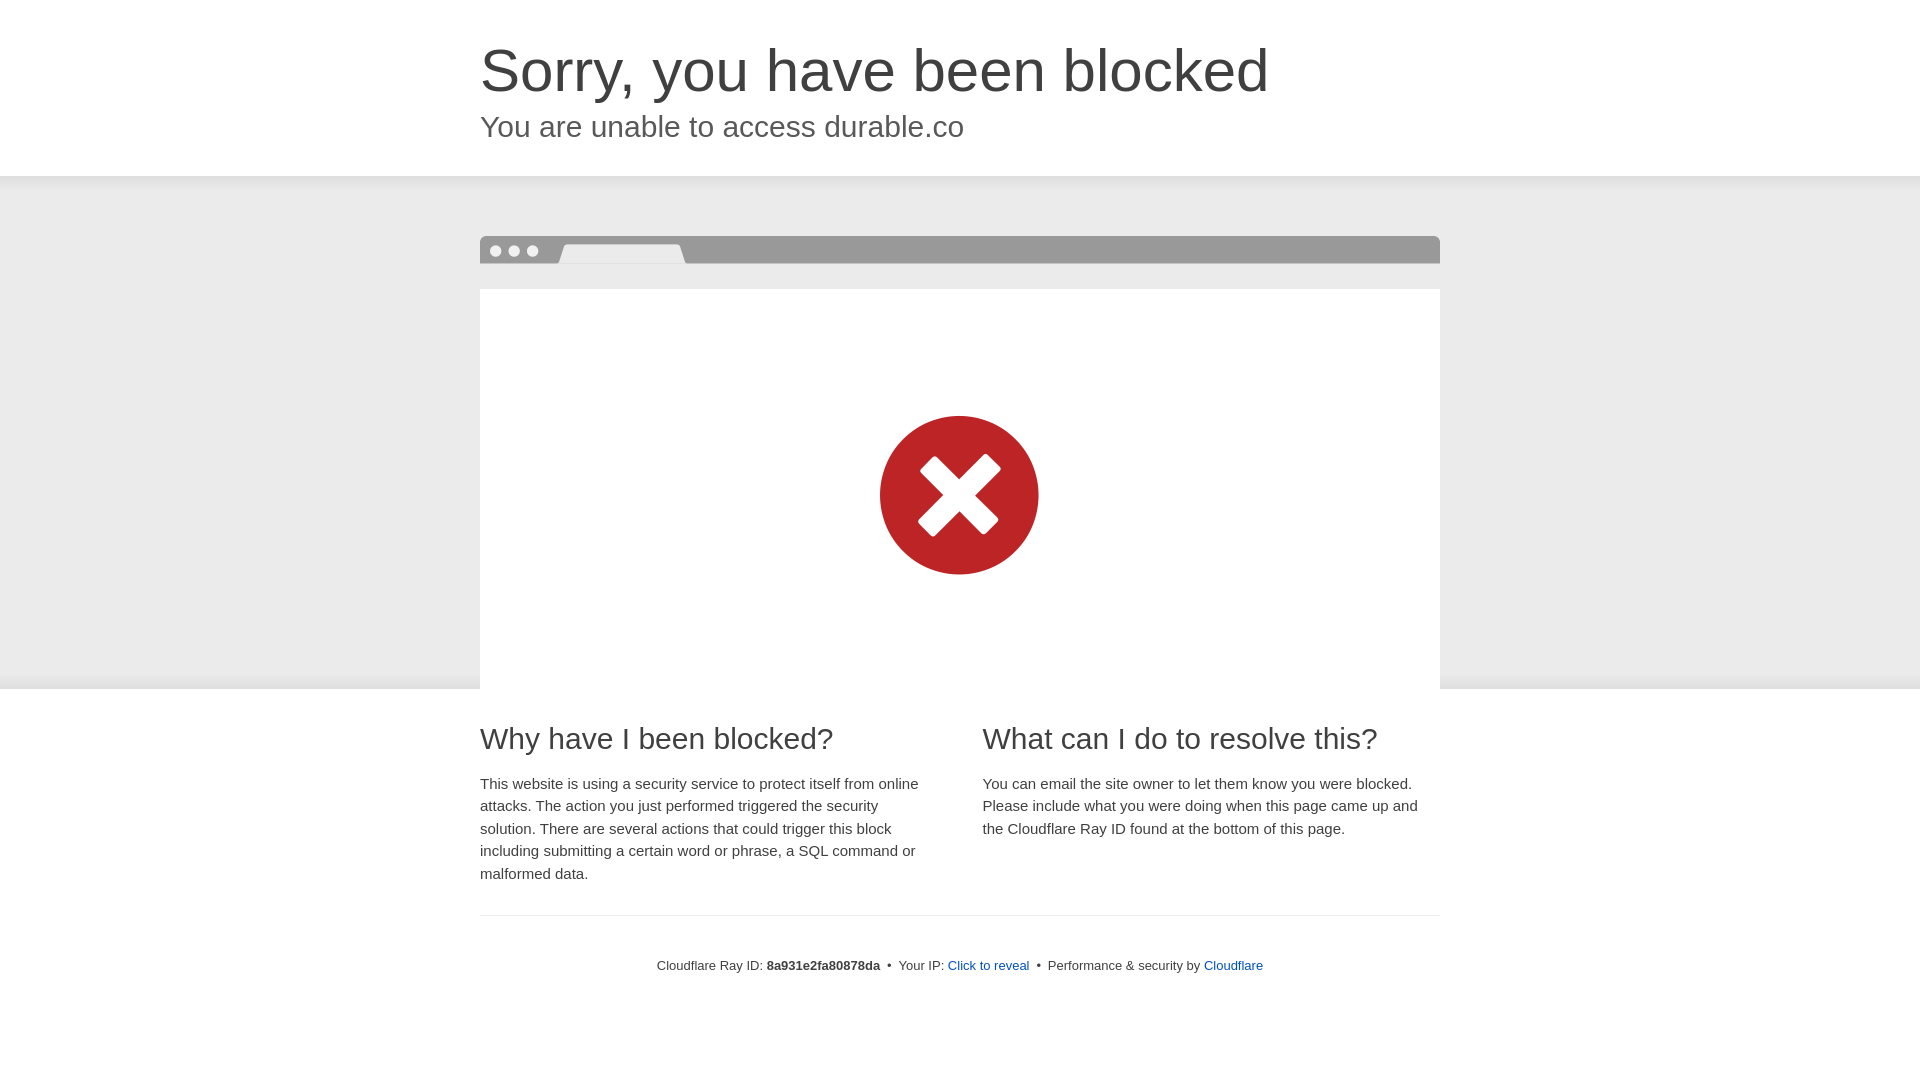 This screenshot has height=1080, width=1920. What do you see at coordinates (988, 966) in the screenshot?
I see `Click to reveal` at bounding box center [988, 966].